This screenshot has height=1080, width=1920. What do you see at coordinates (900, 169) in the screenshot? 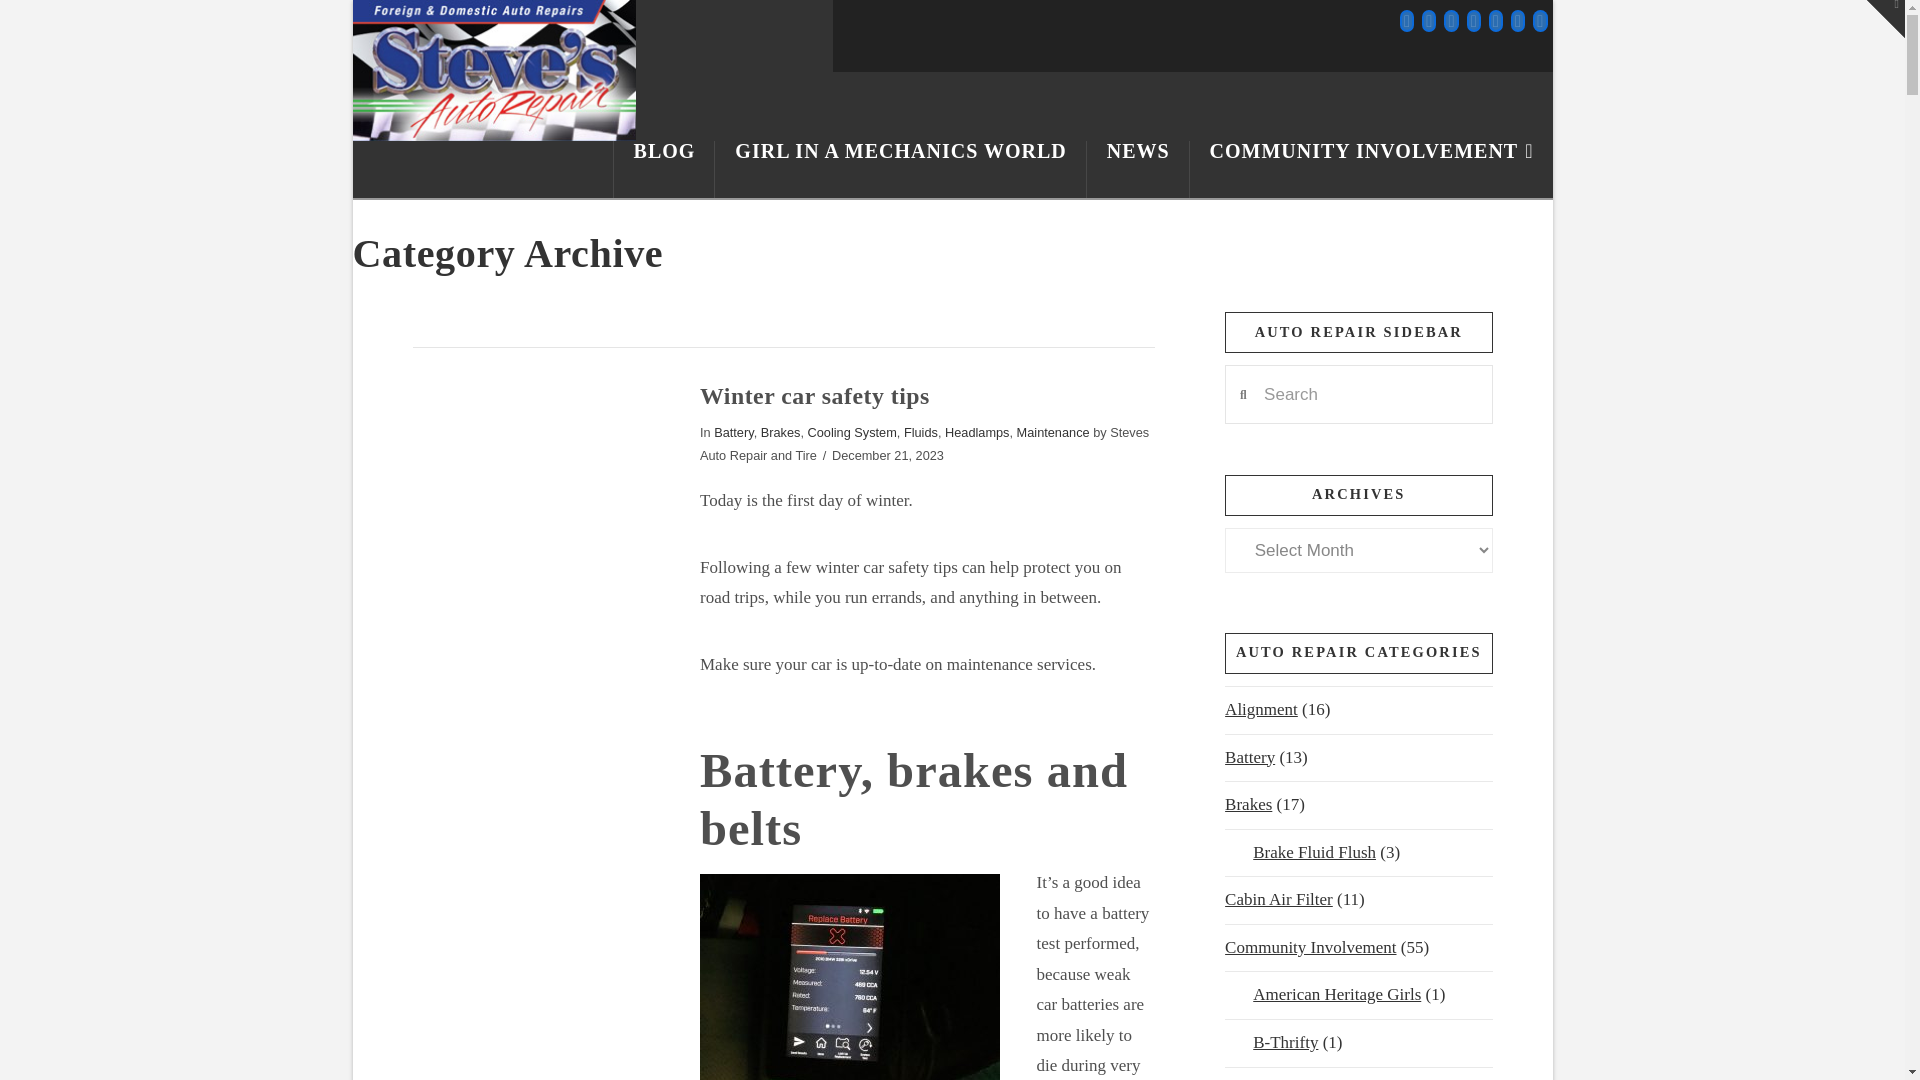
I see `GIRL IN A MECHANICS WORLD` at bounding box center [900, 169].